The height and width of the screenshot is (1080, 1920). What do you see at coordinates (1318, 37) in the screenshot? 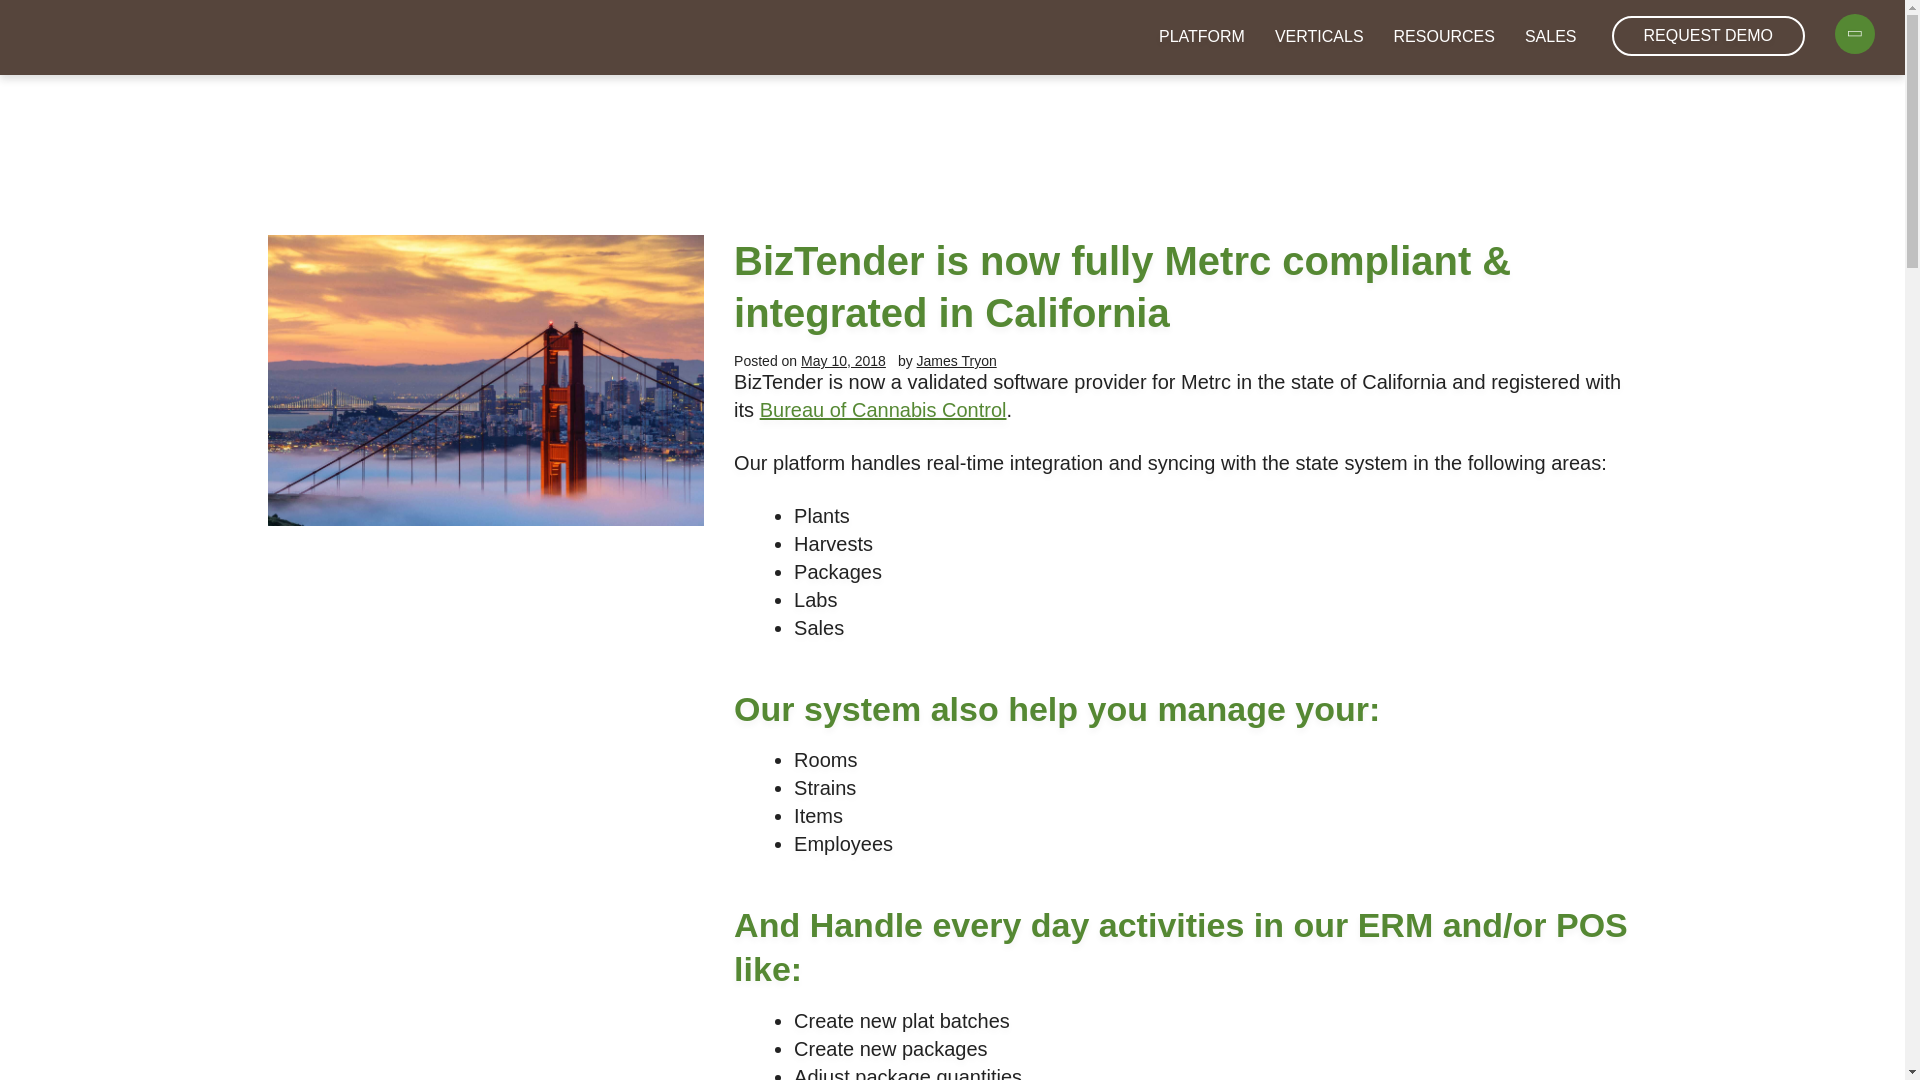
I see `VERTICALS` at bounding box center [1318, 37].